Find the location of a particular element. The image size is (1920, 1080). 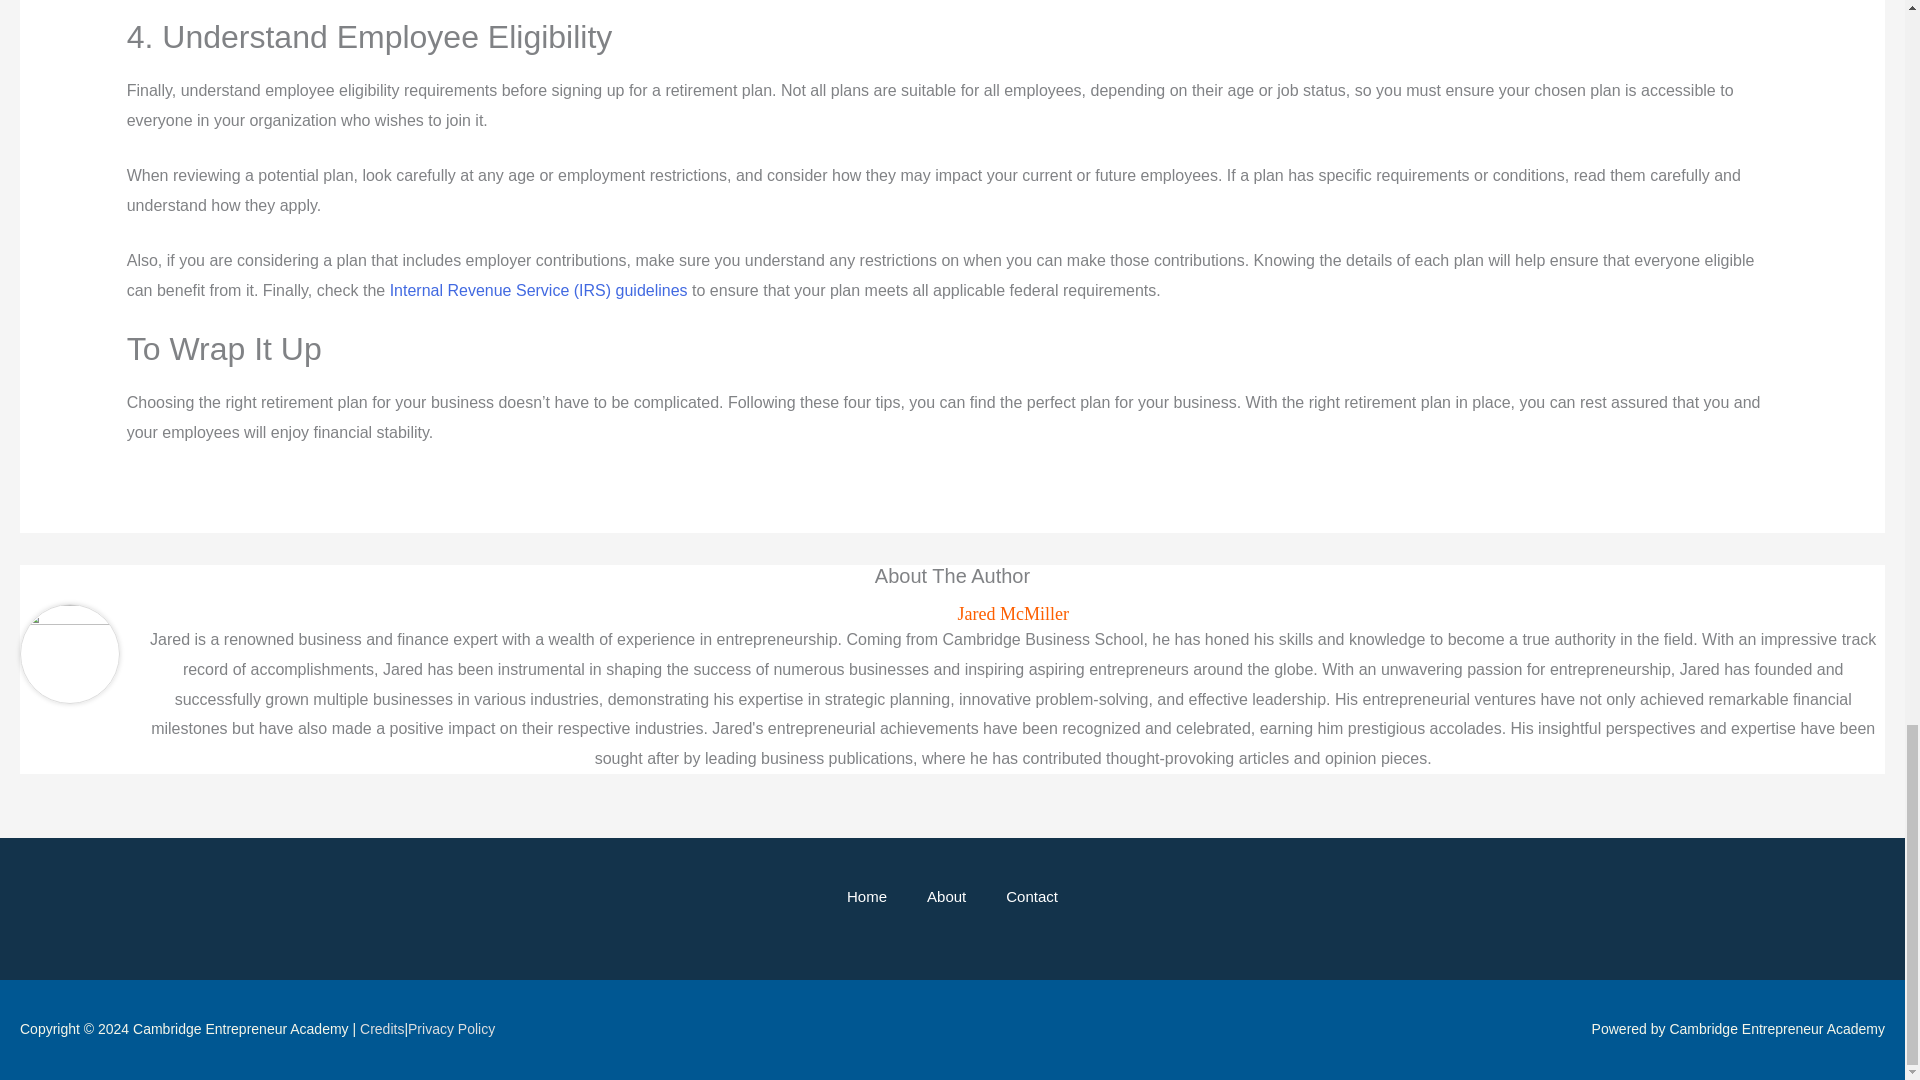

Home is located at coordinates (866, 896).